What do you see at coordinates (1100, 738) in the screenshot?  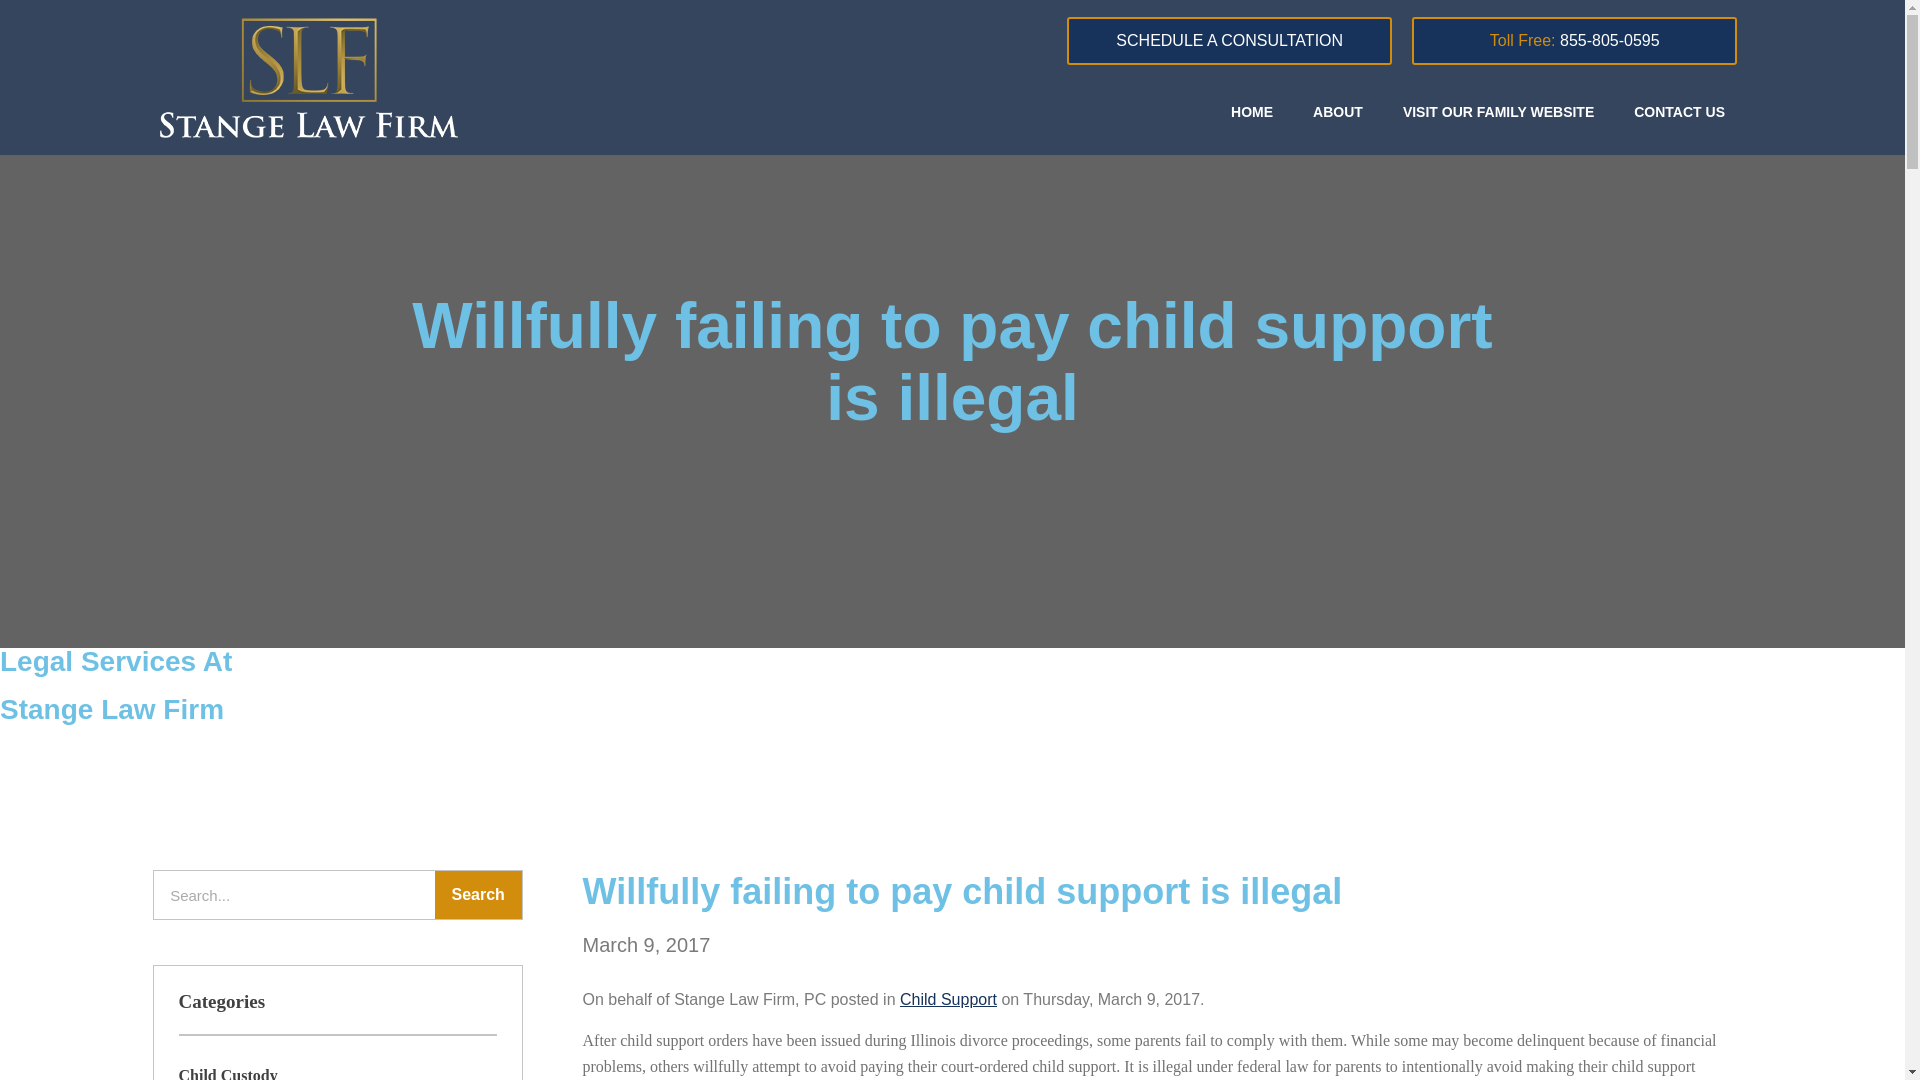 I see `High Net Worth Divorce` at bounding box center [1100, 738].